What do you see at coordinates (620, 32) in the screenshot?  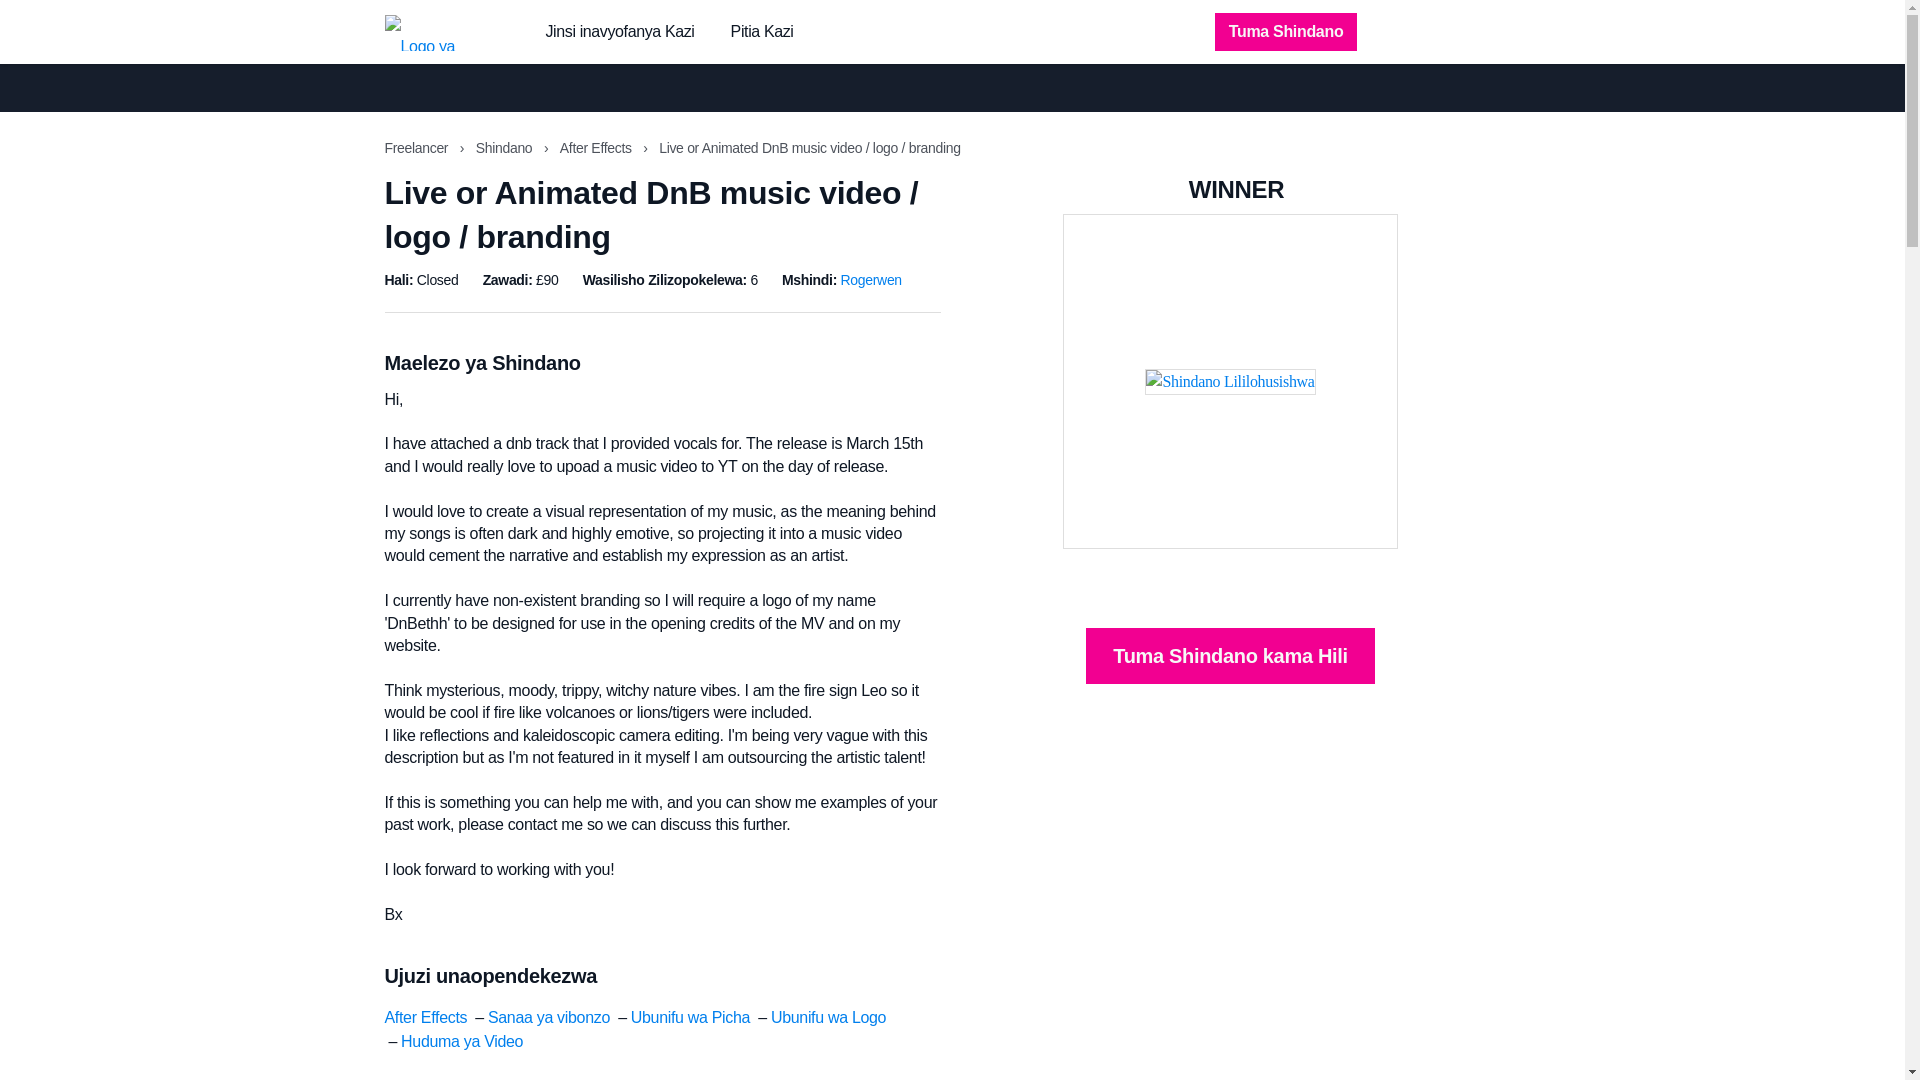 I see `Jinsi inavyofanya Kazi` at bounding box center [620, 32].